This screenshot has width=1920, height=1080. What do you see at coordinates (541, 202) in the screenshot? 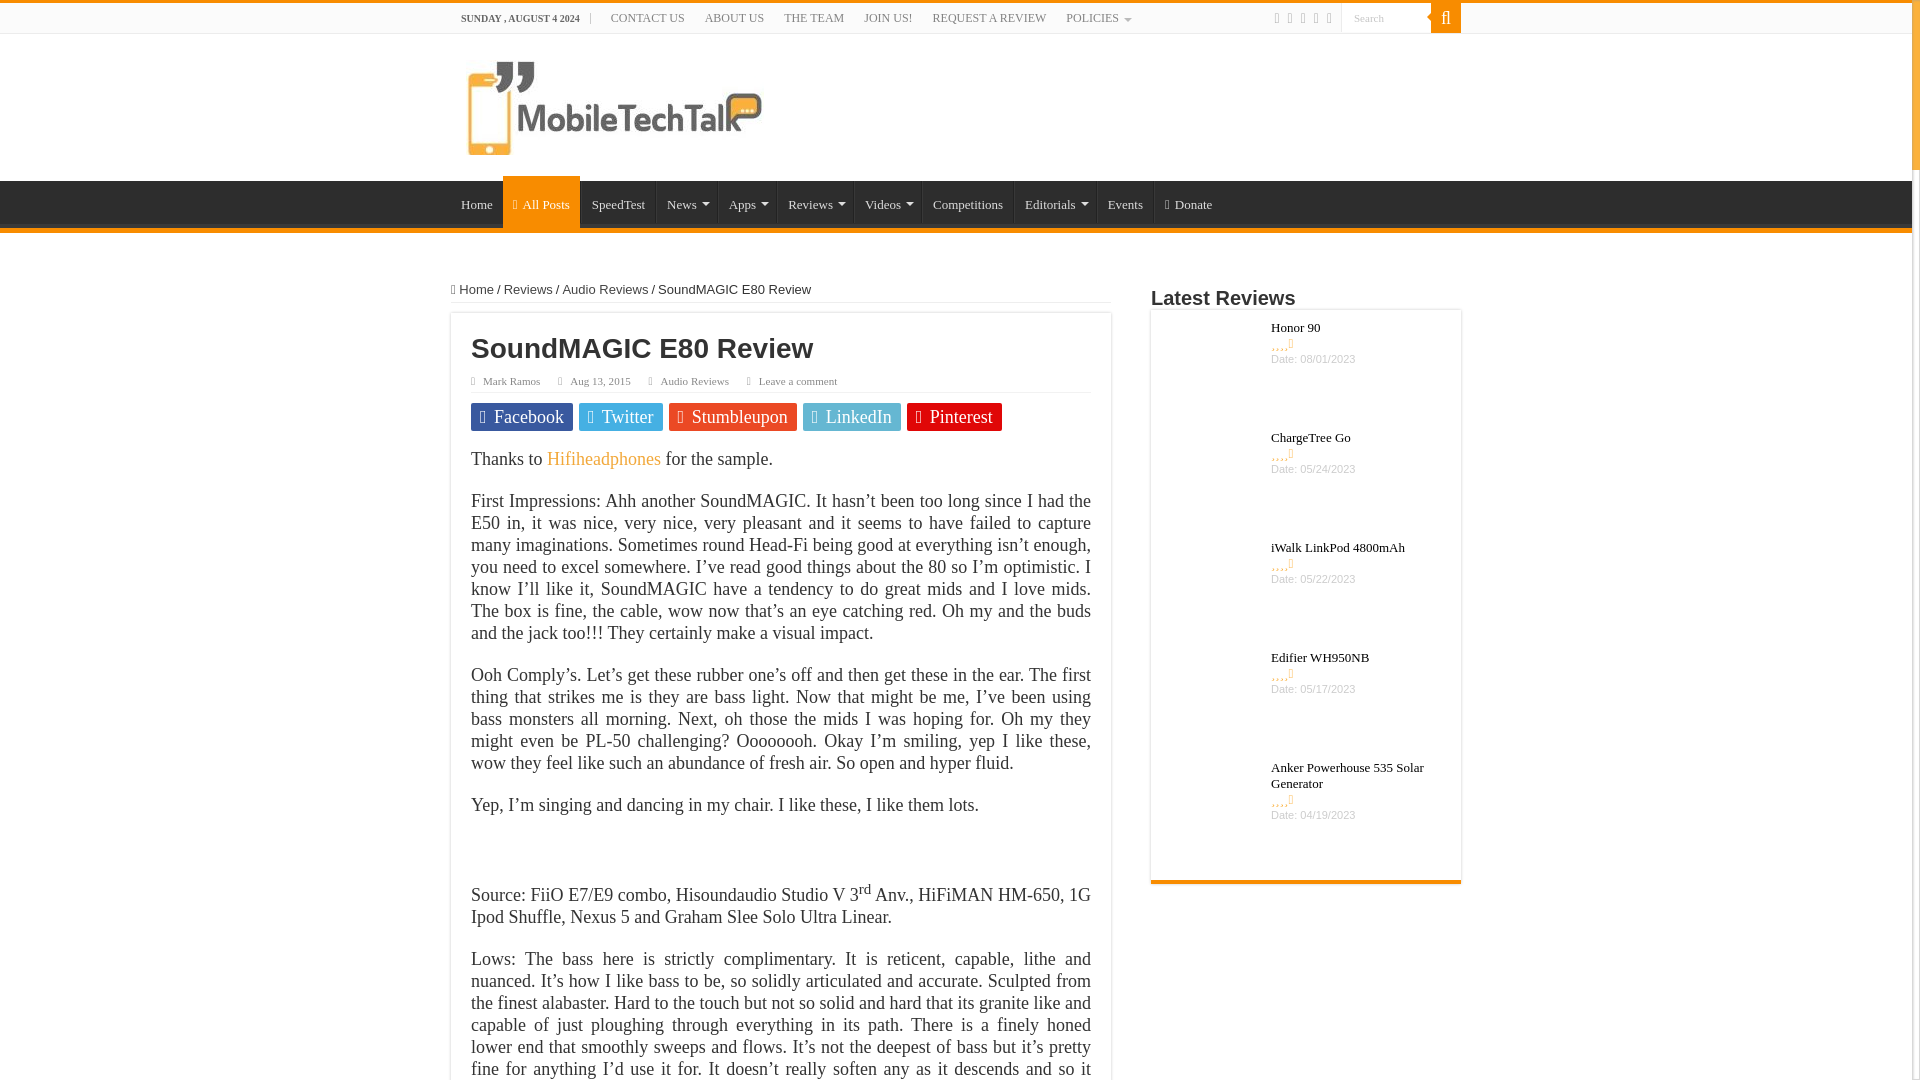
I see `All Posts` at bounding box center [541, 202].